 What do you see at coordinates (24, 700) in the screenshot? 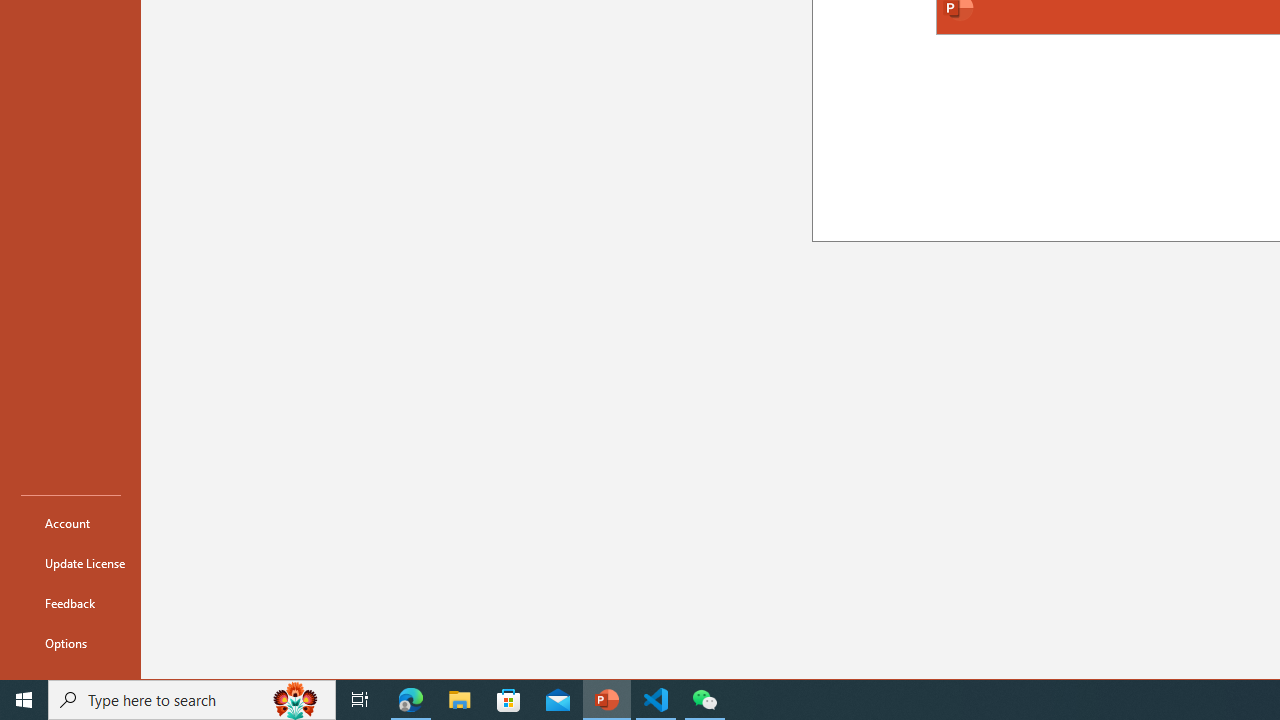
I see `Start` at bounding box center [24, 700].